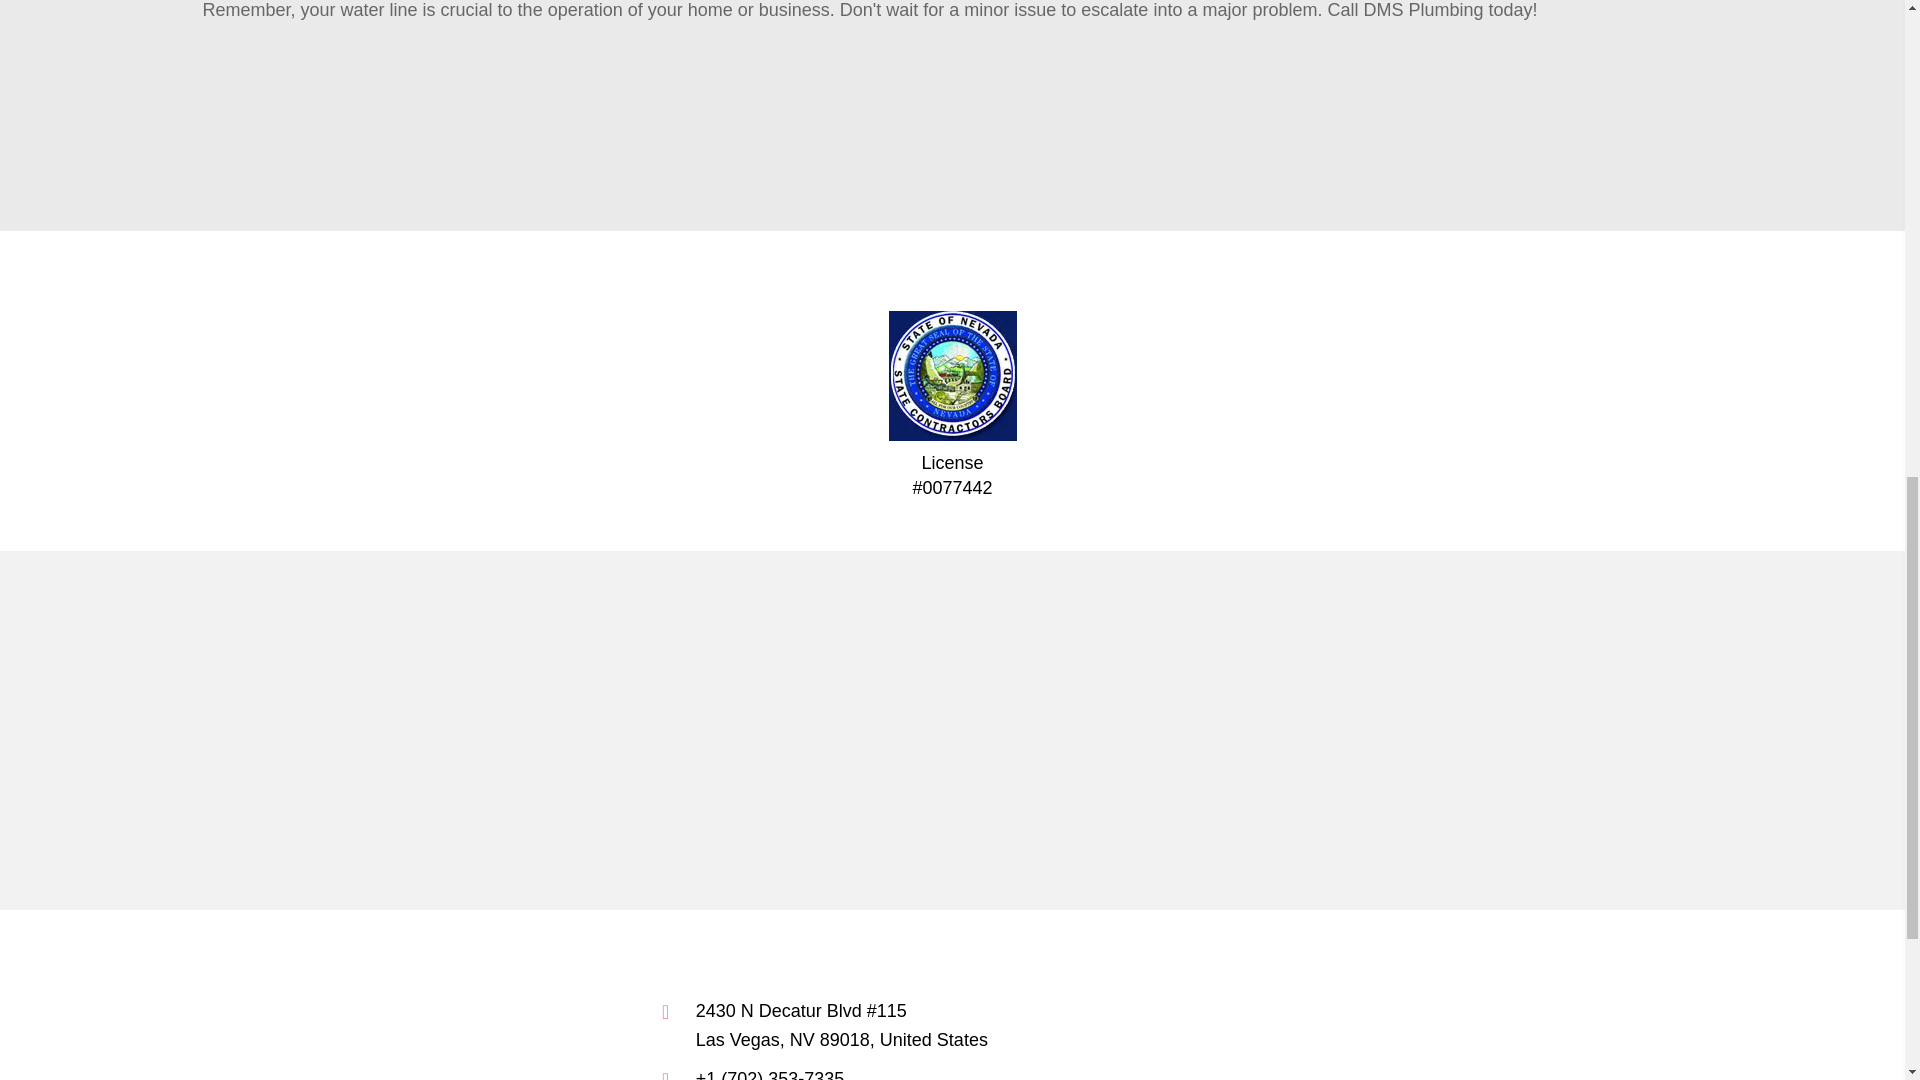 This screenshot has height=1080, width=1920. What do you see at coordinates (663, 730) in the screenshot?
I see `DMS Plumbing, LLC.` at bounding box center [663, 730].